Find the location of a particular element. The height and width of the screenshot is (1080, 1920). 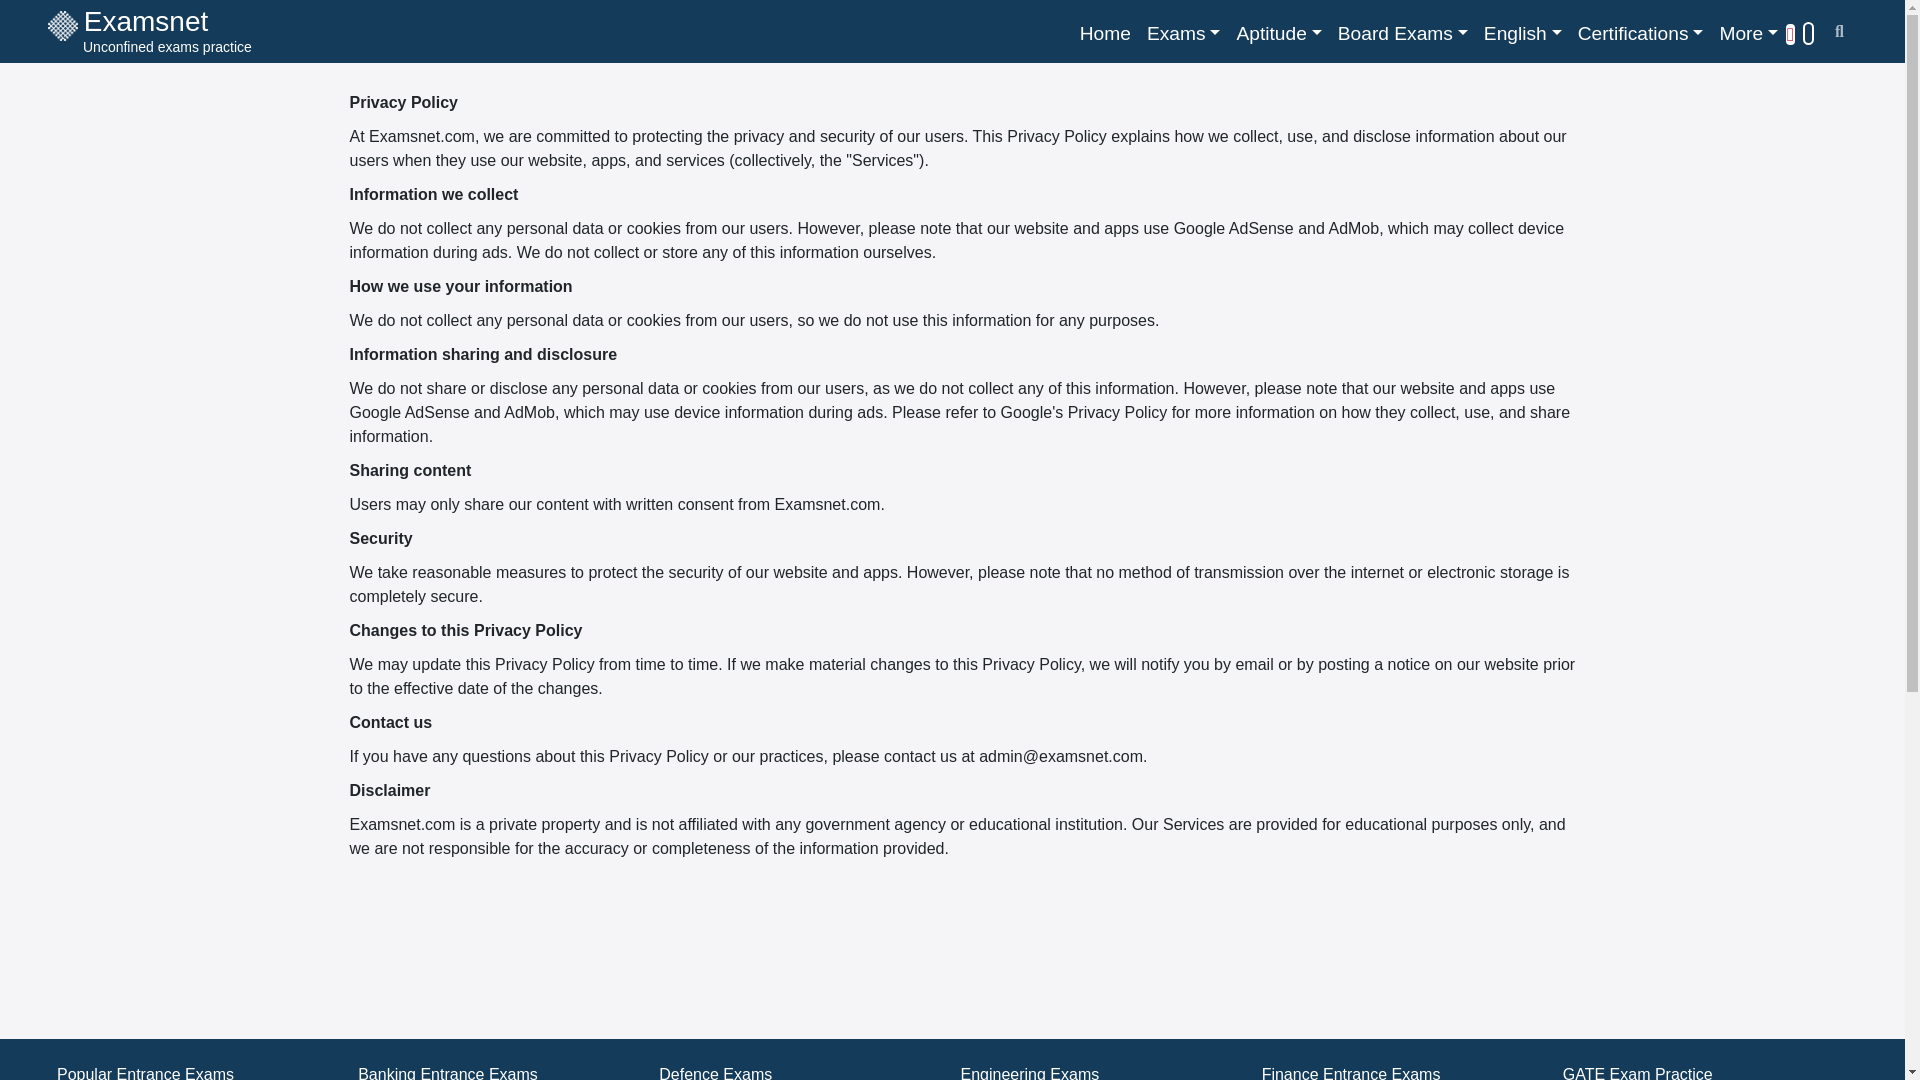

Home is located at coordinates (1403, 34).